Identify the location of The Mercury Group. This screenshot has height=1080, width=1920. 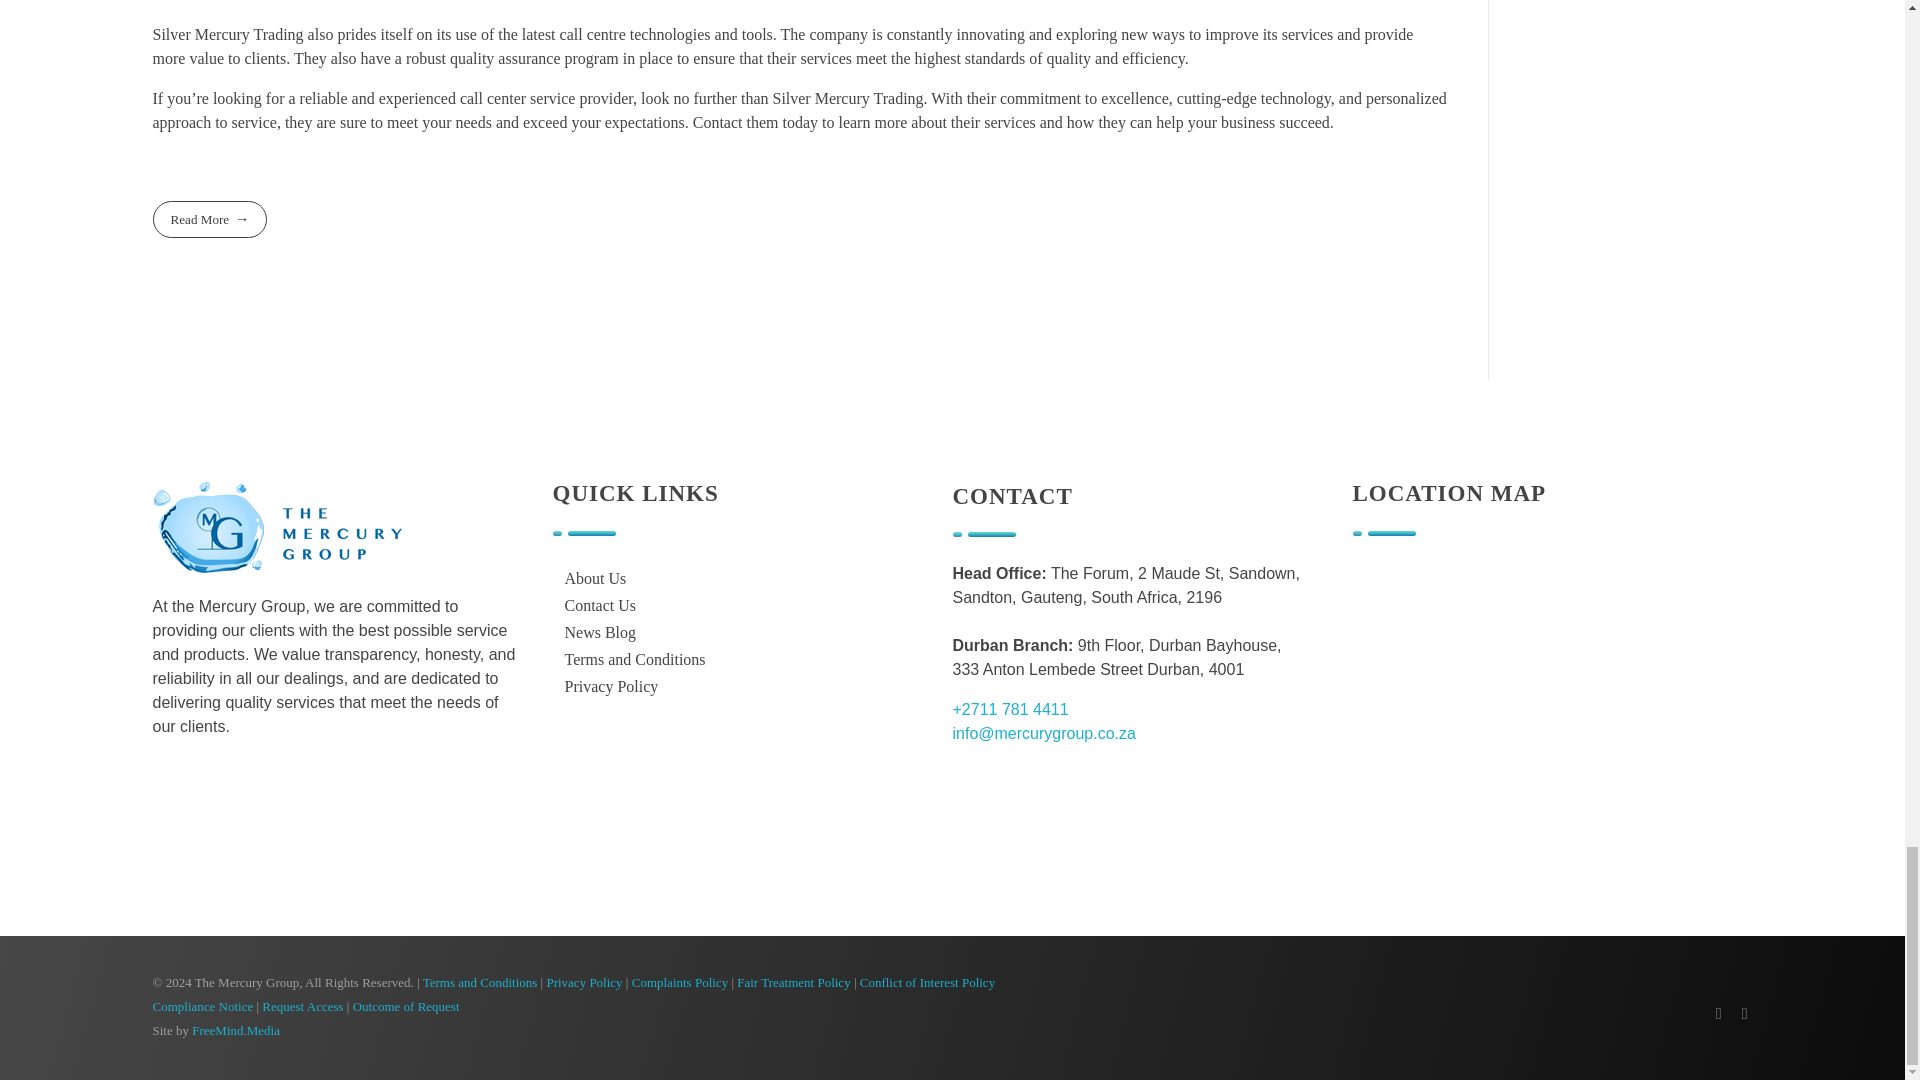
(276, 526).